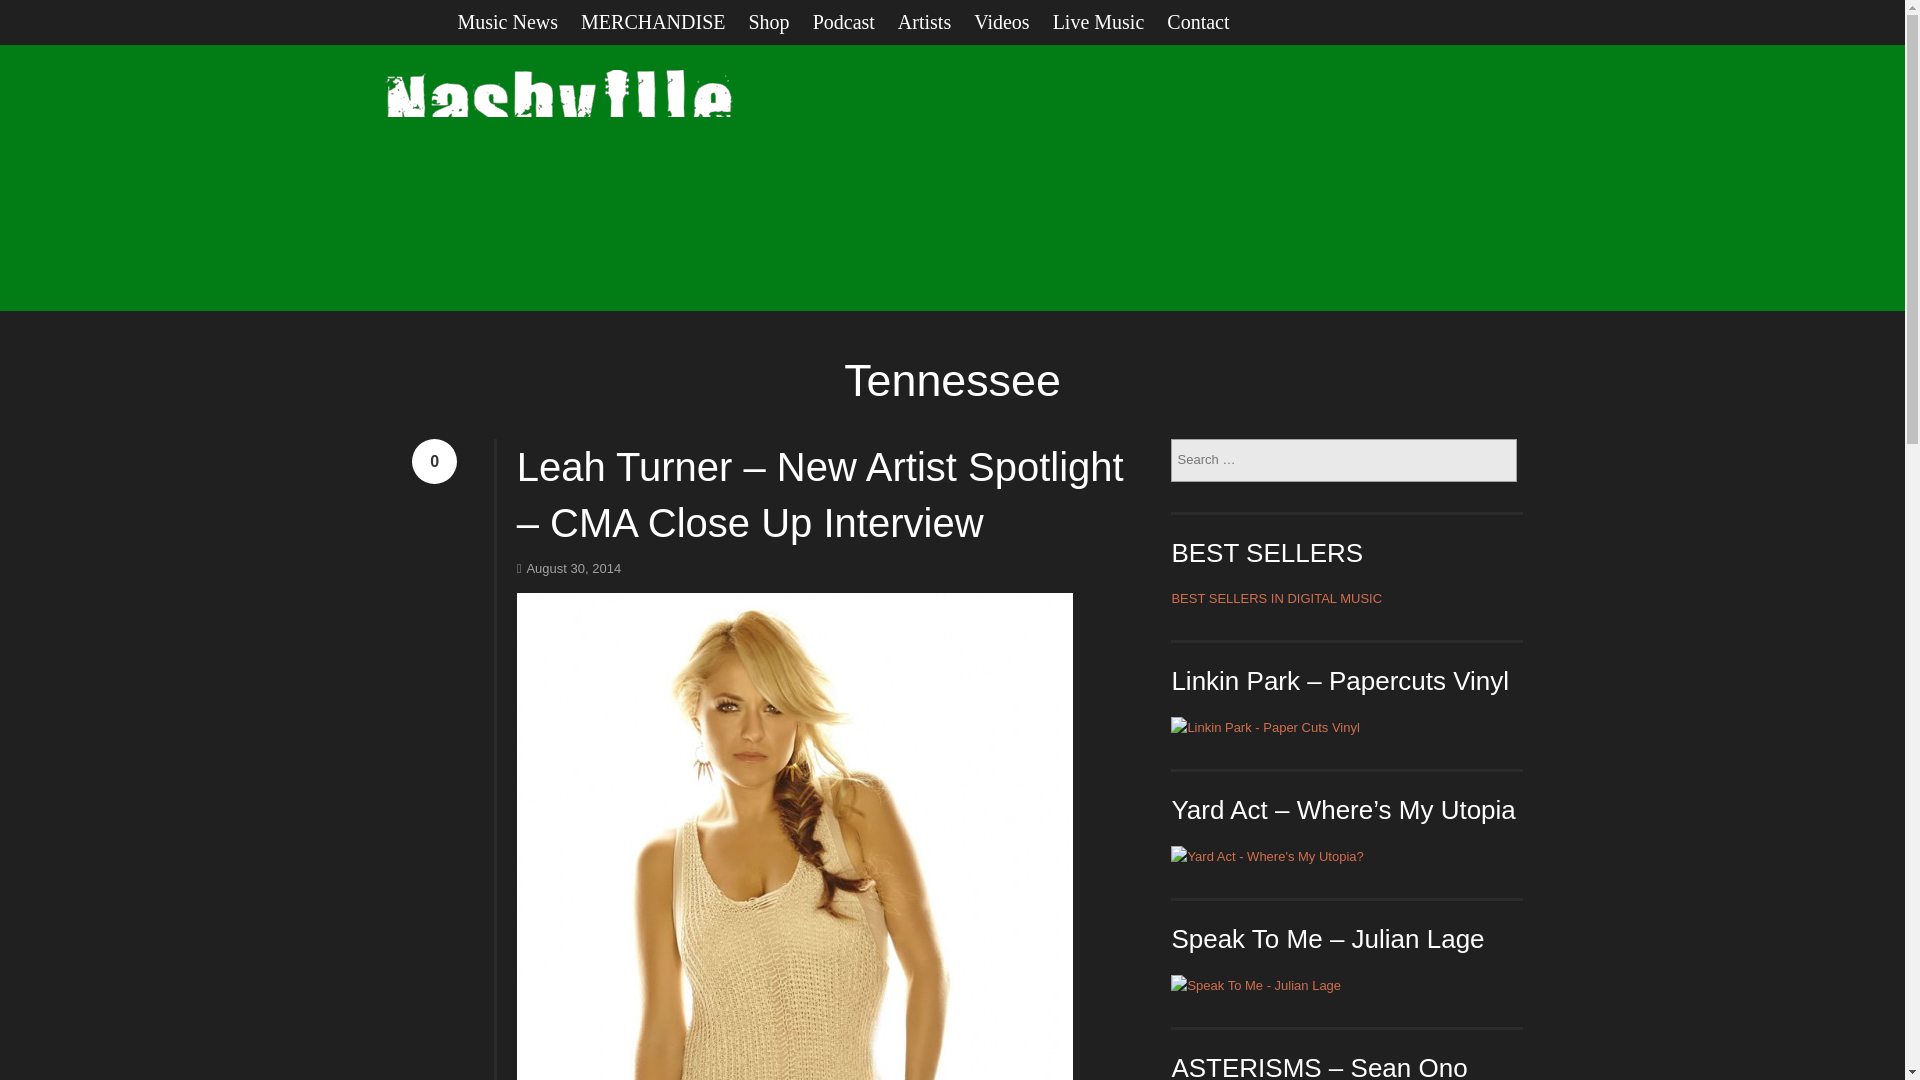 The image size is (1920, 1080). I want to click on August 30, 2014, so click(568, 568).